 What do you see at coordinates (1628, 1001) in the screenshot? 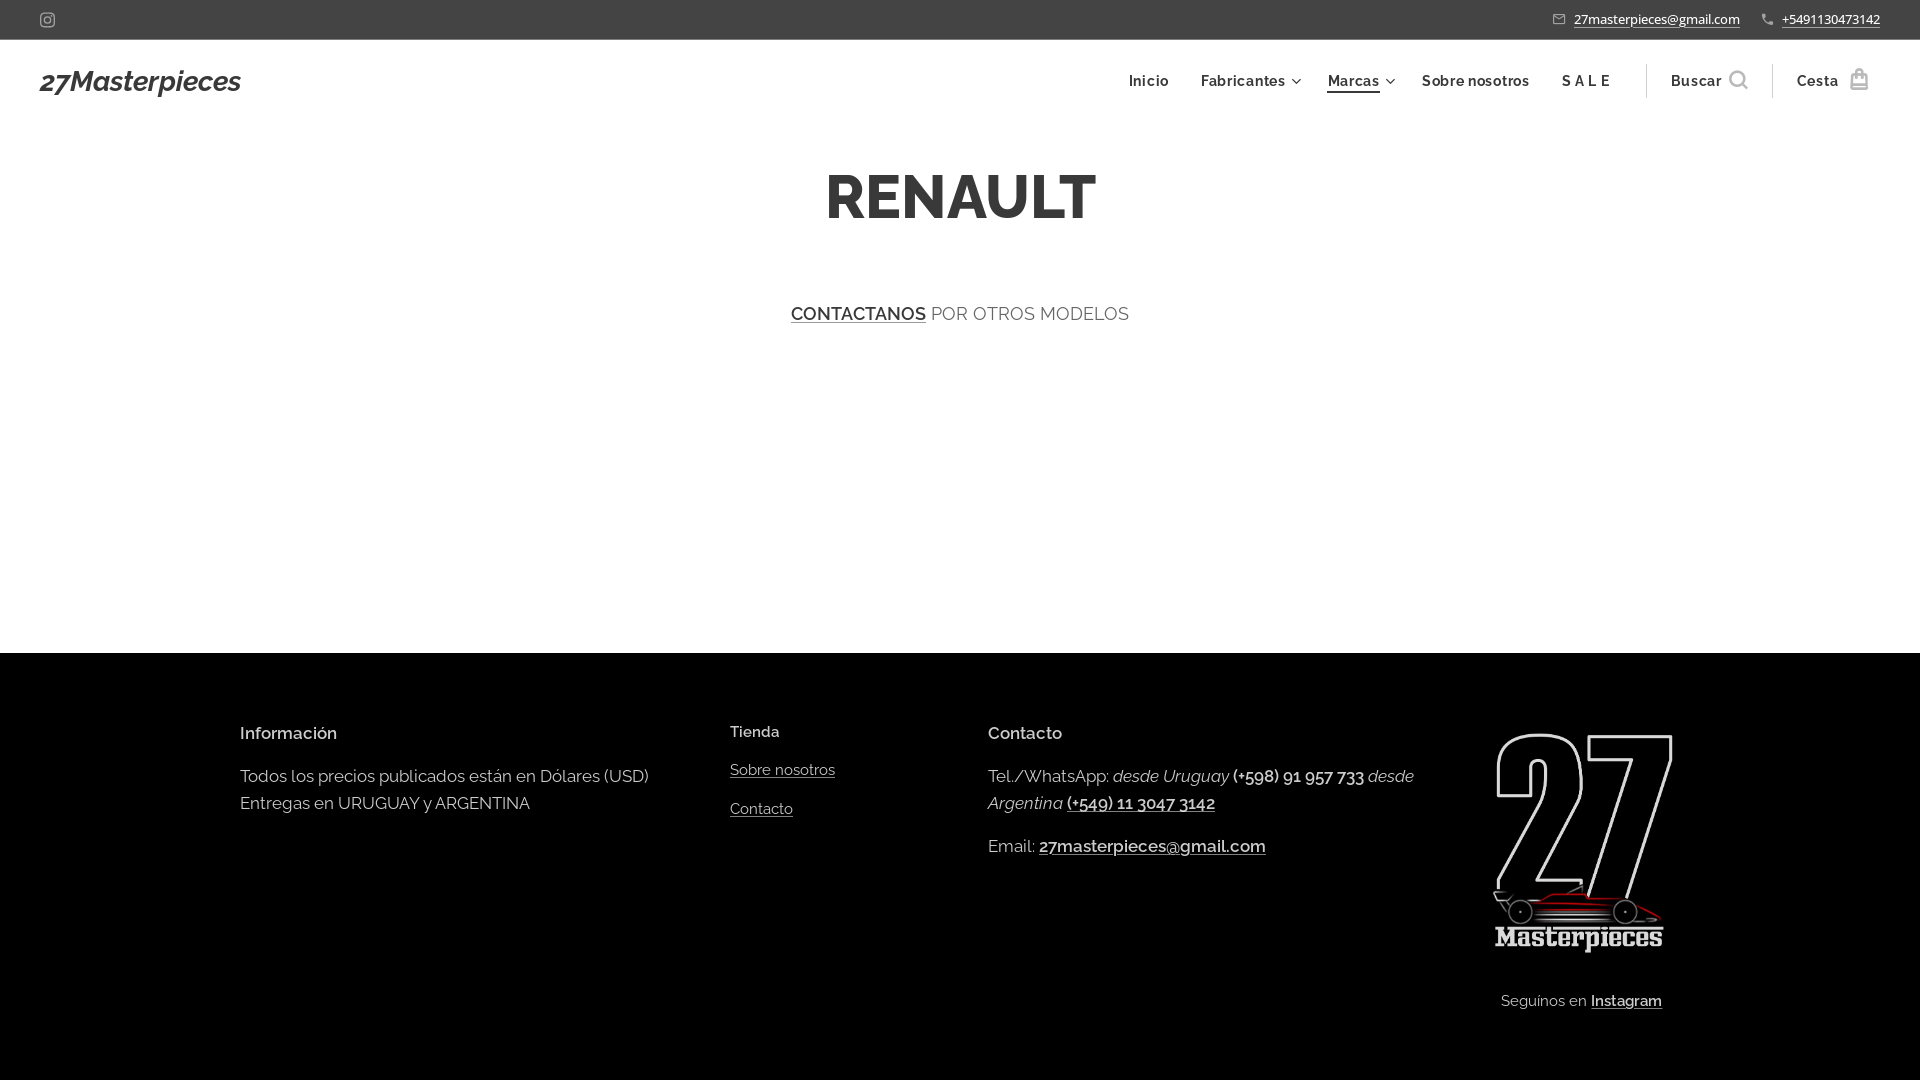
I see `Instagram` at bounding box center [1628, 1001].